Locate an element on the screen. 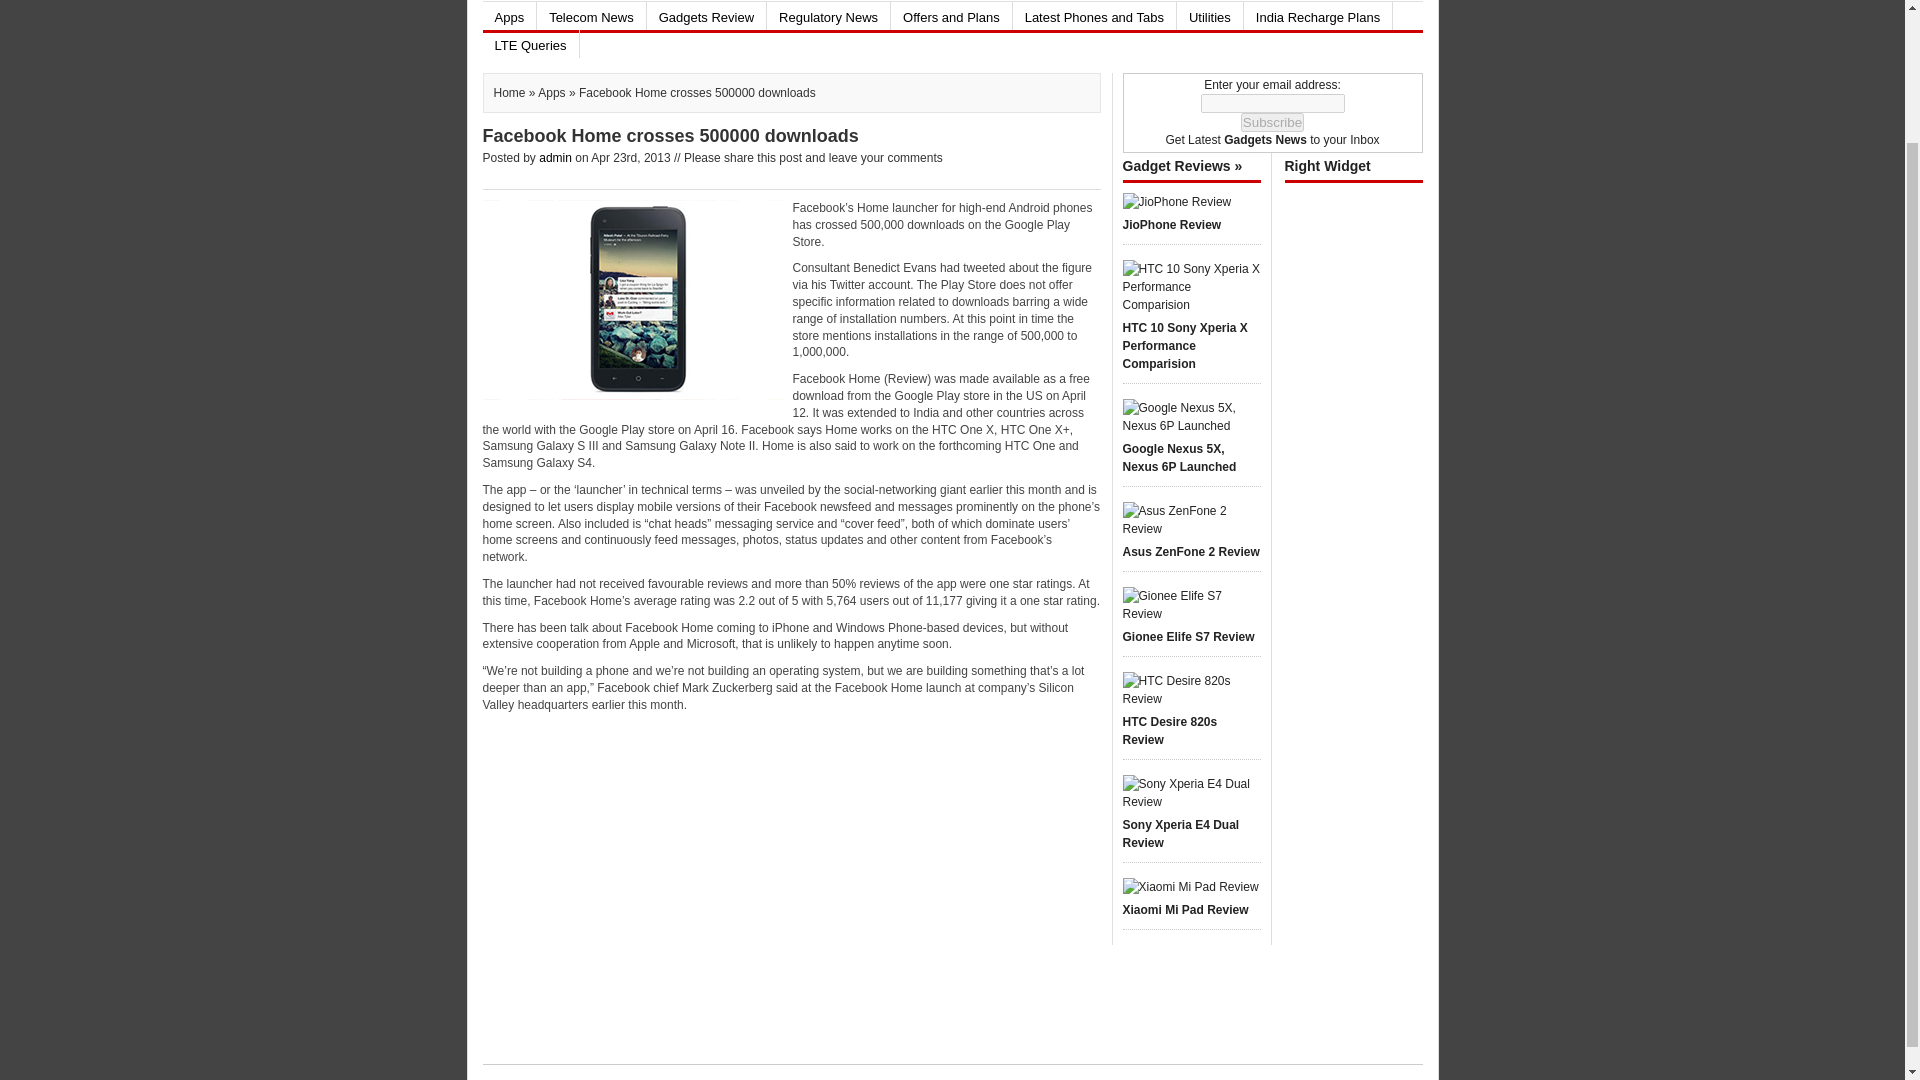  Facebook-Home is located at coordinates (631, 299).